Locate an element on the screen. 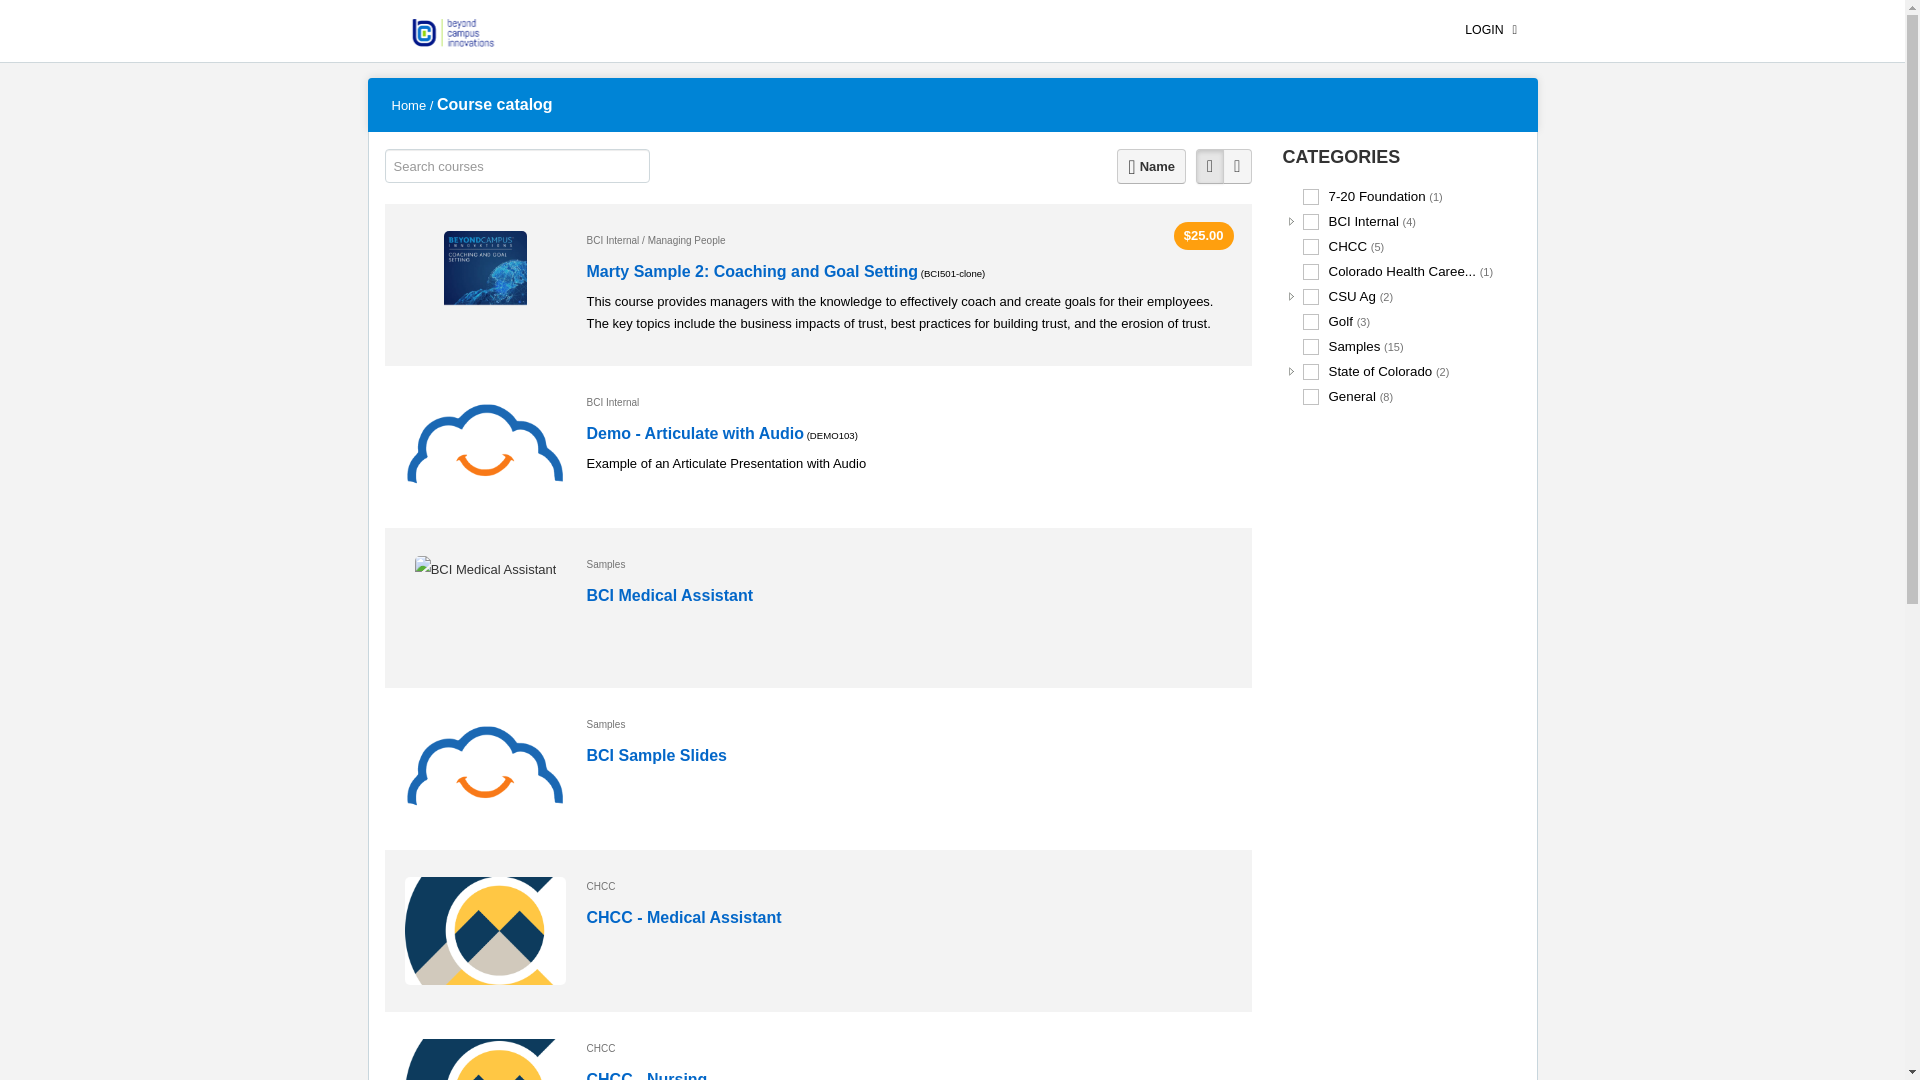 The width and height of the screenshot is (1920, 1080). BCI Sample Slides is located at coordinates (656, 756).